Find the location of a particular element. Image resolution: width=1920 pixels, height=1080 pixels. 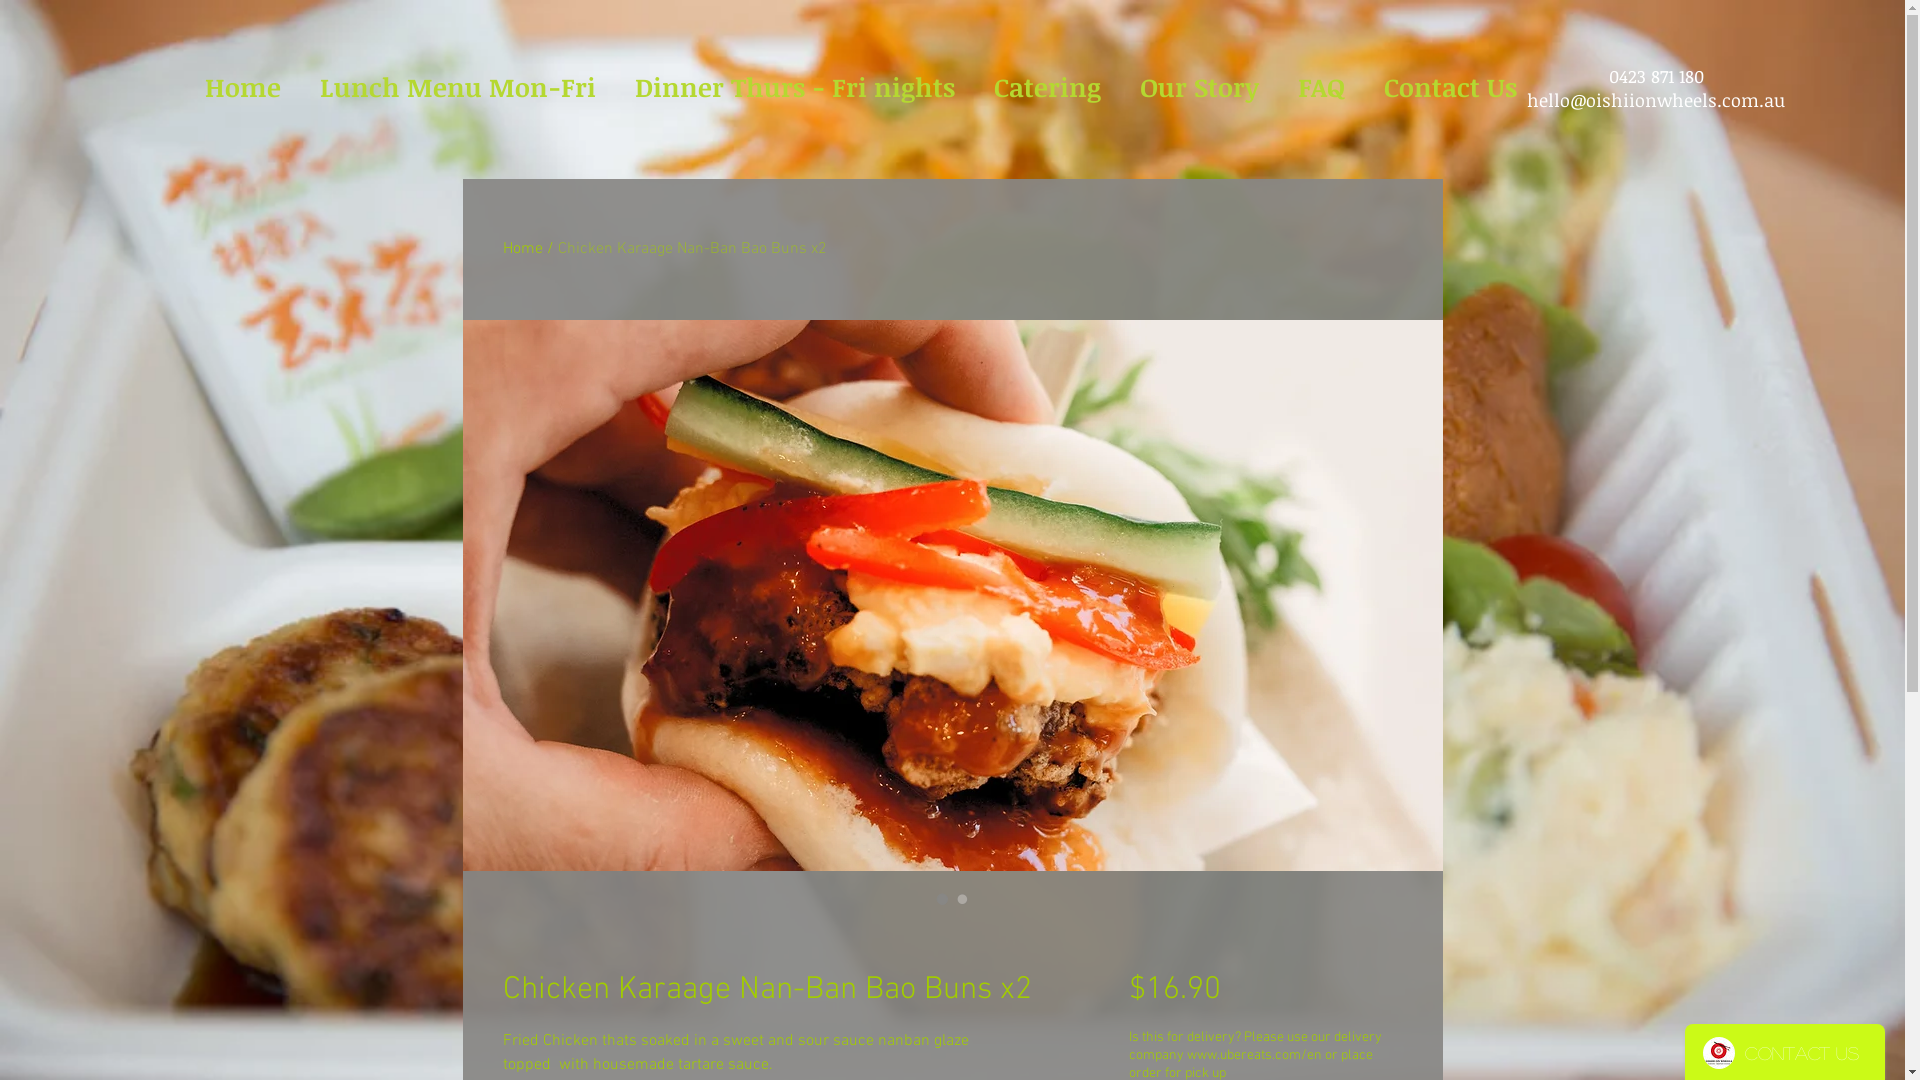

Our Story is located at coordinates (1199, 88).